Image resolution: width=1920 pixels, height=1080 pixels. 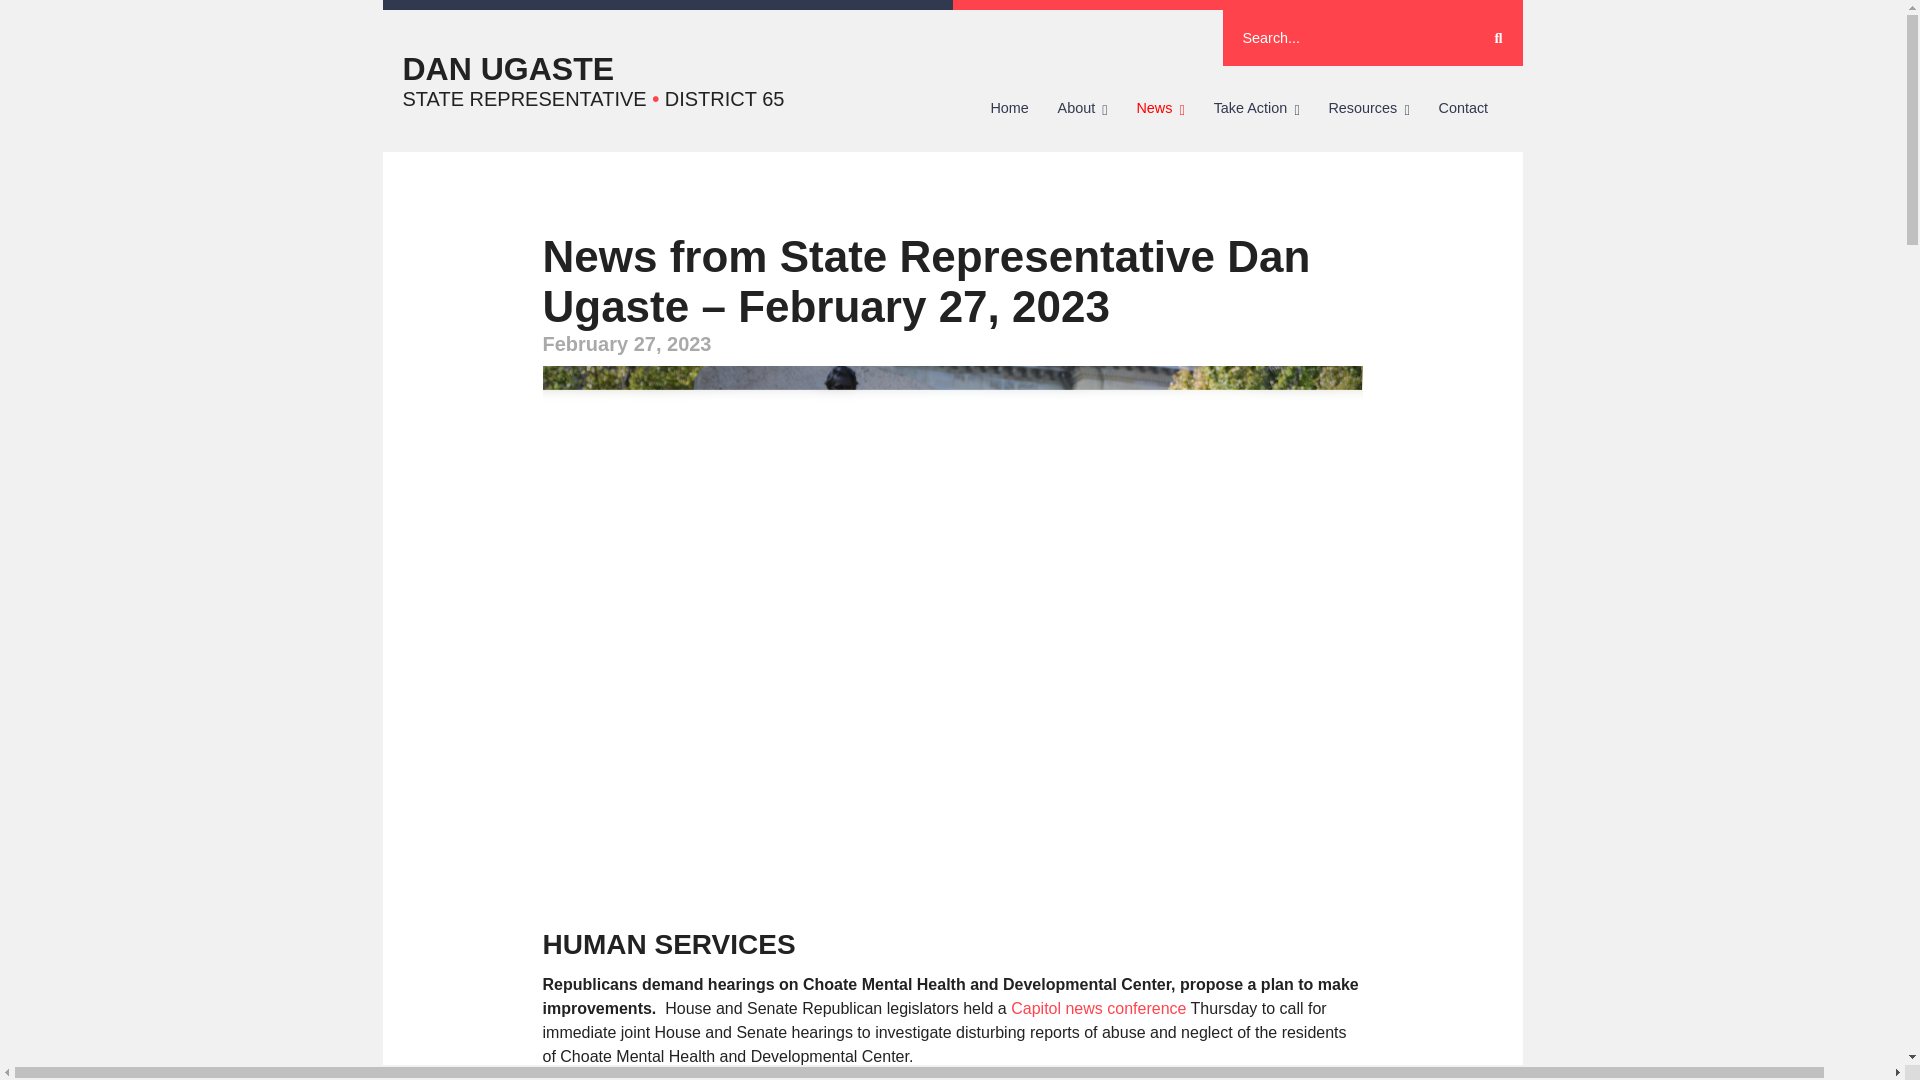 I want to click on News, so click(x=1160, y=108).